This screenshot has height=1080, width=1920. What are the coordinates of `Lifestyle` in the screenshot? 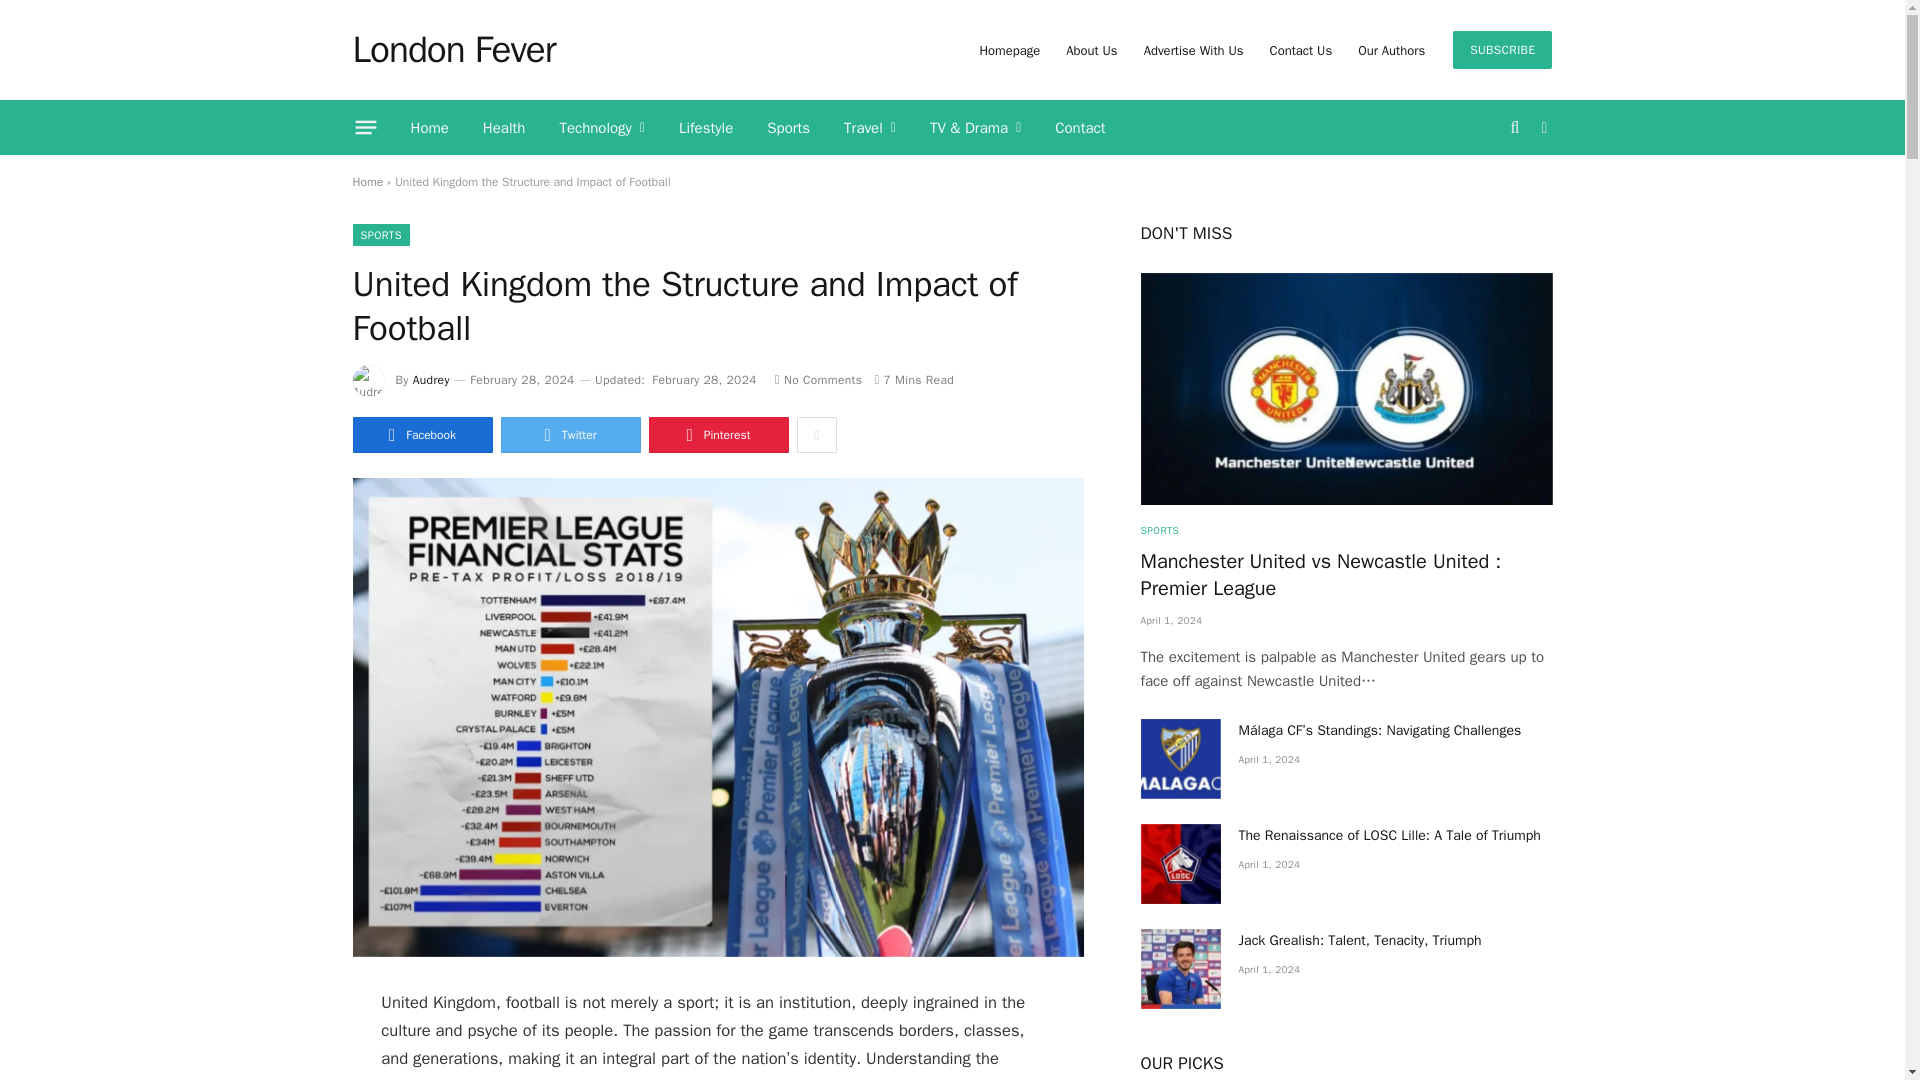 It's located at (706, 128).